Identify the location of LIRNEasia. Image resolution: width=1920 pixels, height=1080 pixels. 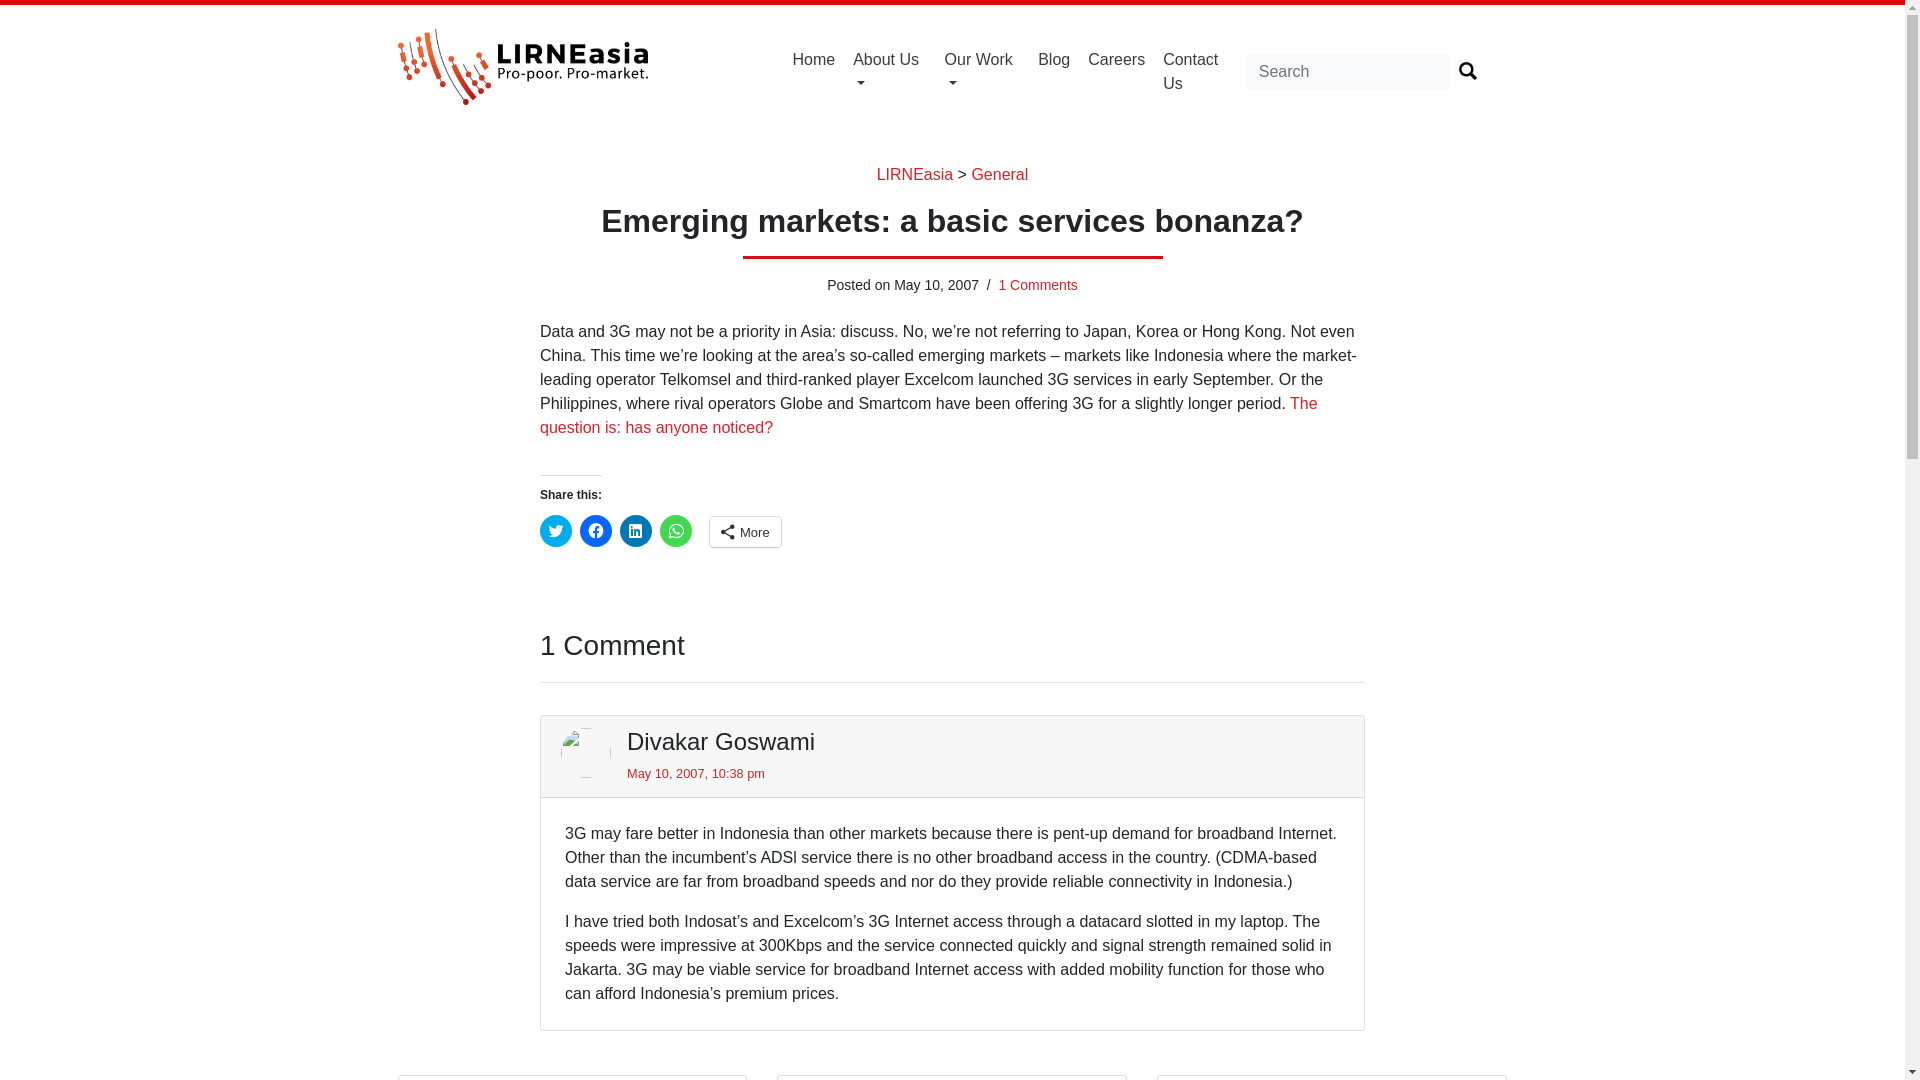
(914, 174).